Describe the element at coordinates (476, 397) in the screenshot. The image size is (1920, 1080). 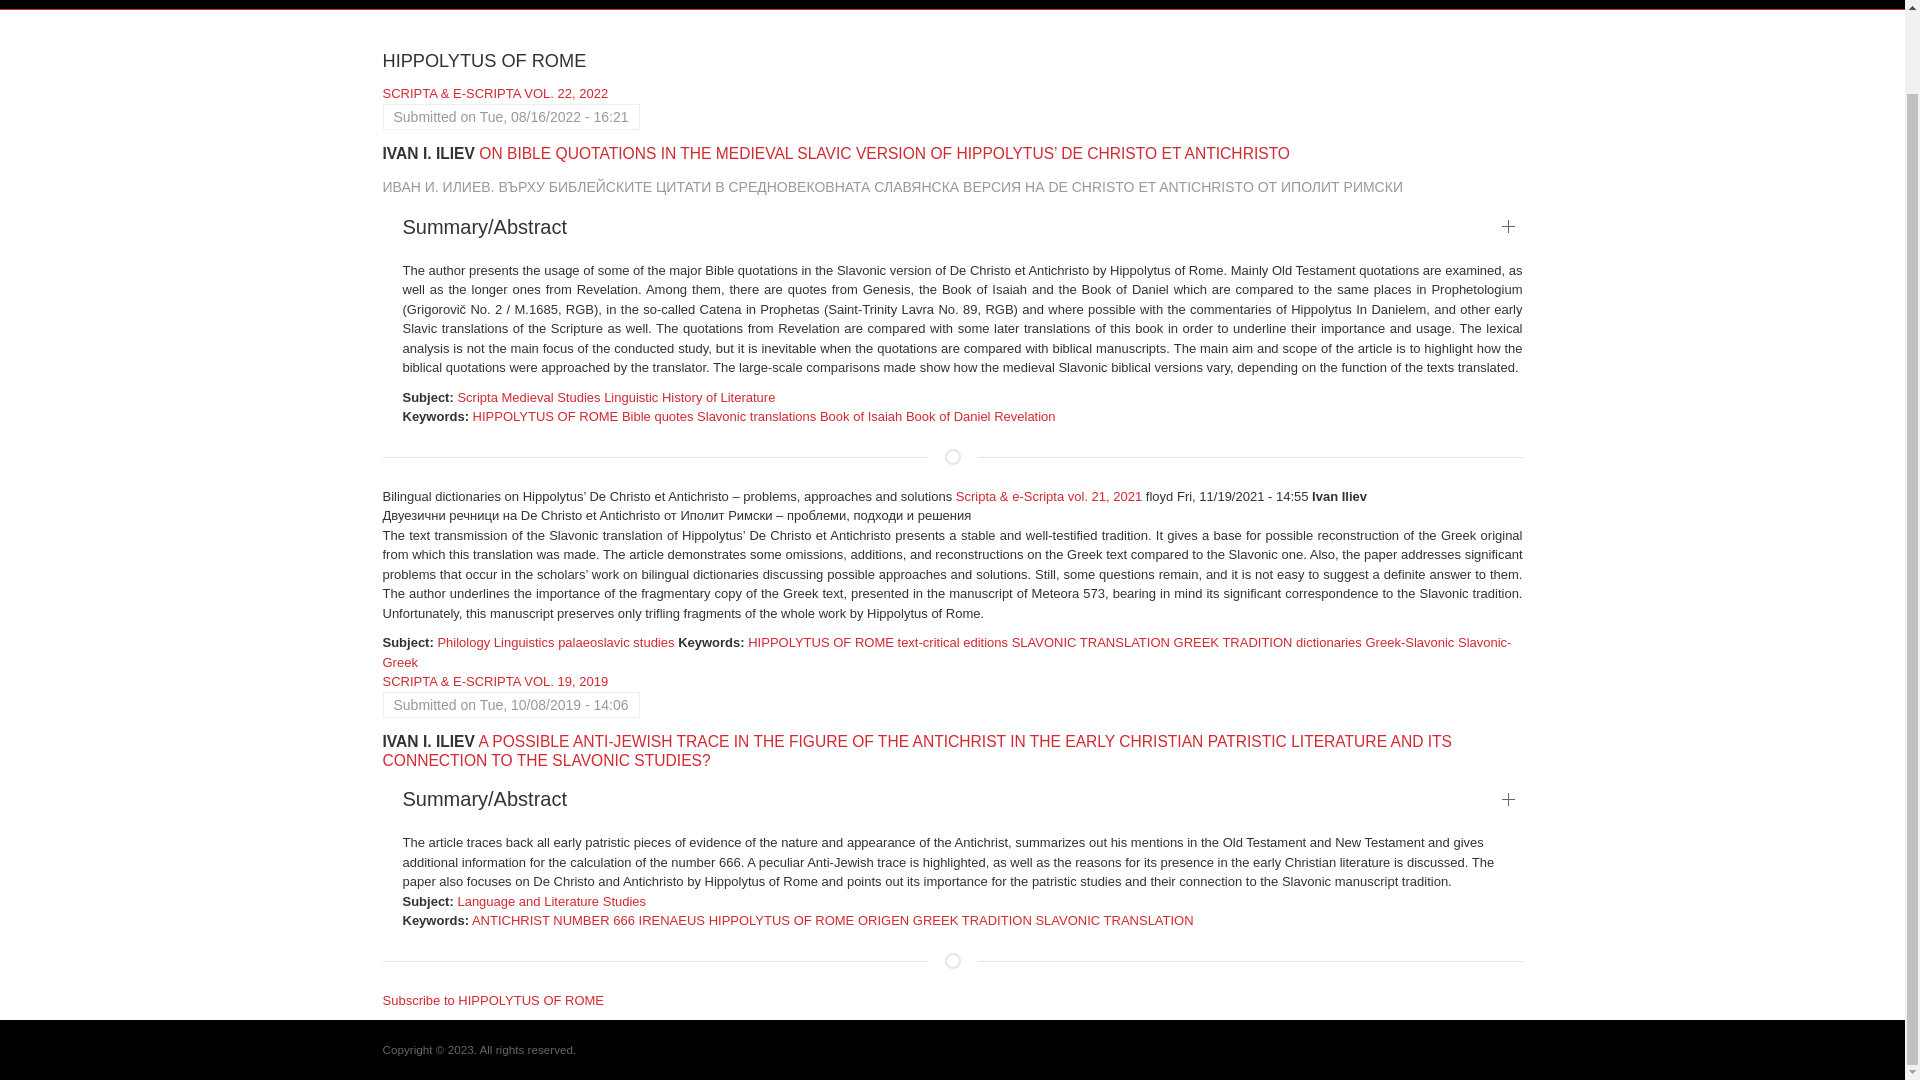
I see `Scripta` at that location.